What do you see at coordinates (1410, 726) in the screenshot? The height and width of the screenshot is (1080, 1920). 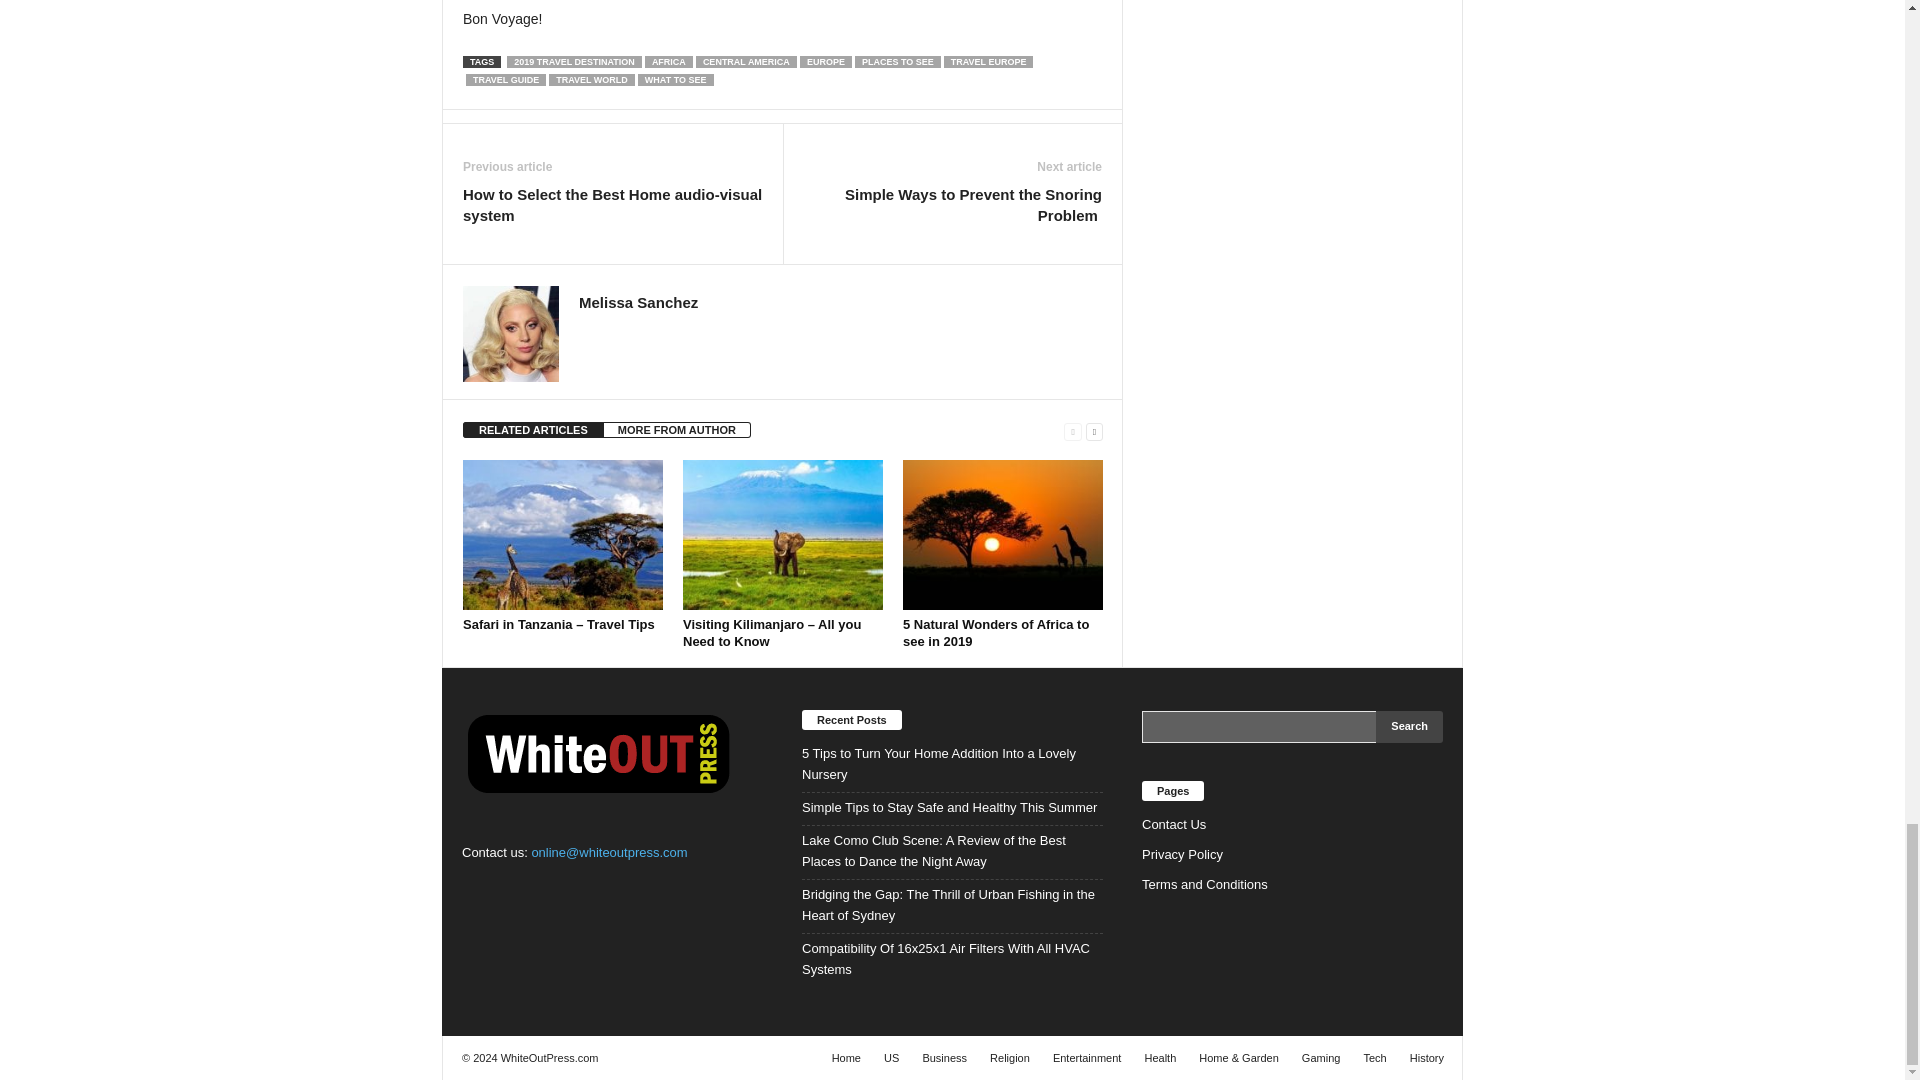 I see `Search` at bounding box center [1410, 726].